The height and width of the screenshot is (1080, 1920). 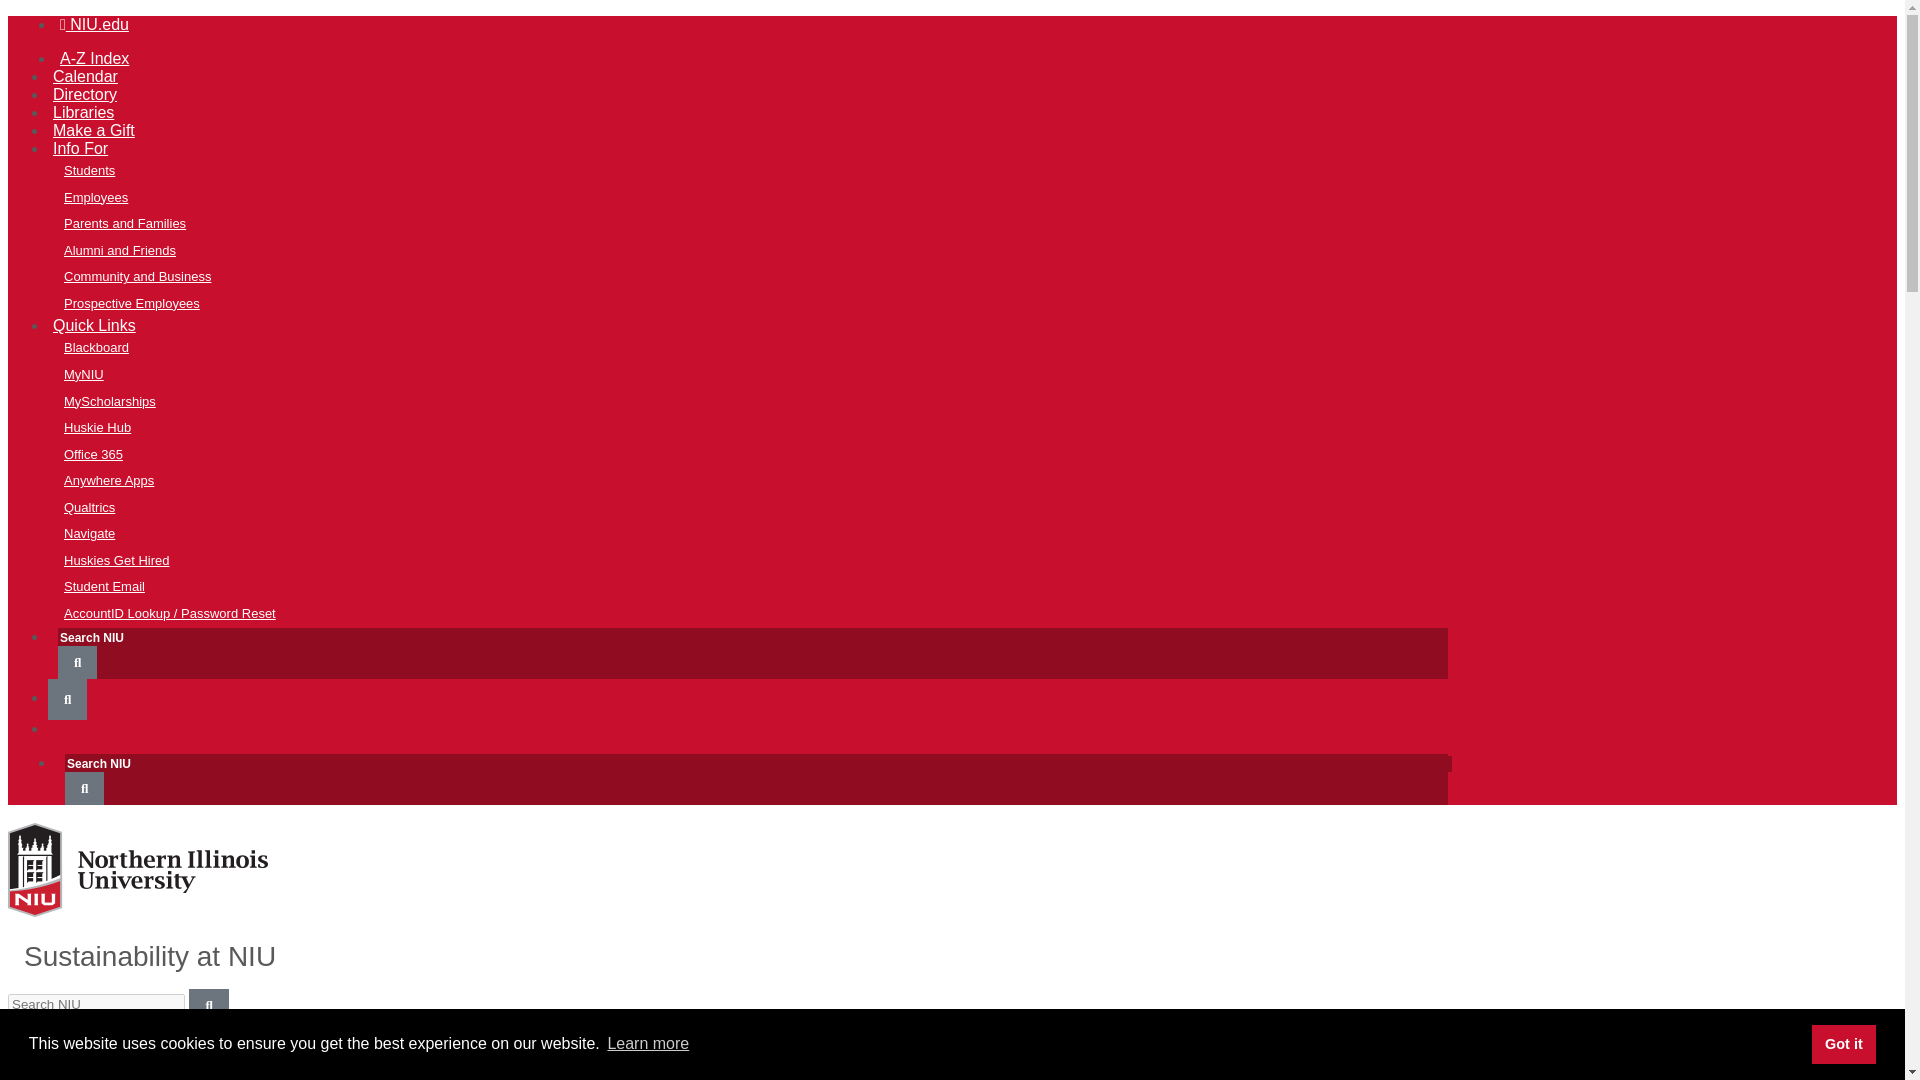 I want to click on Prospective Employees, so click(x=764, y=304).